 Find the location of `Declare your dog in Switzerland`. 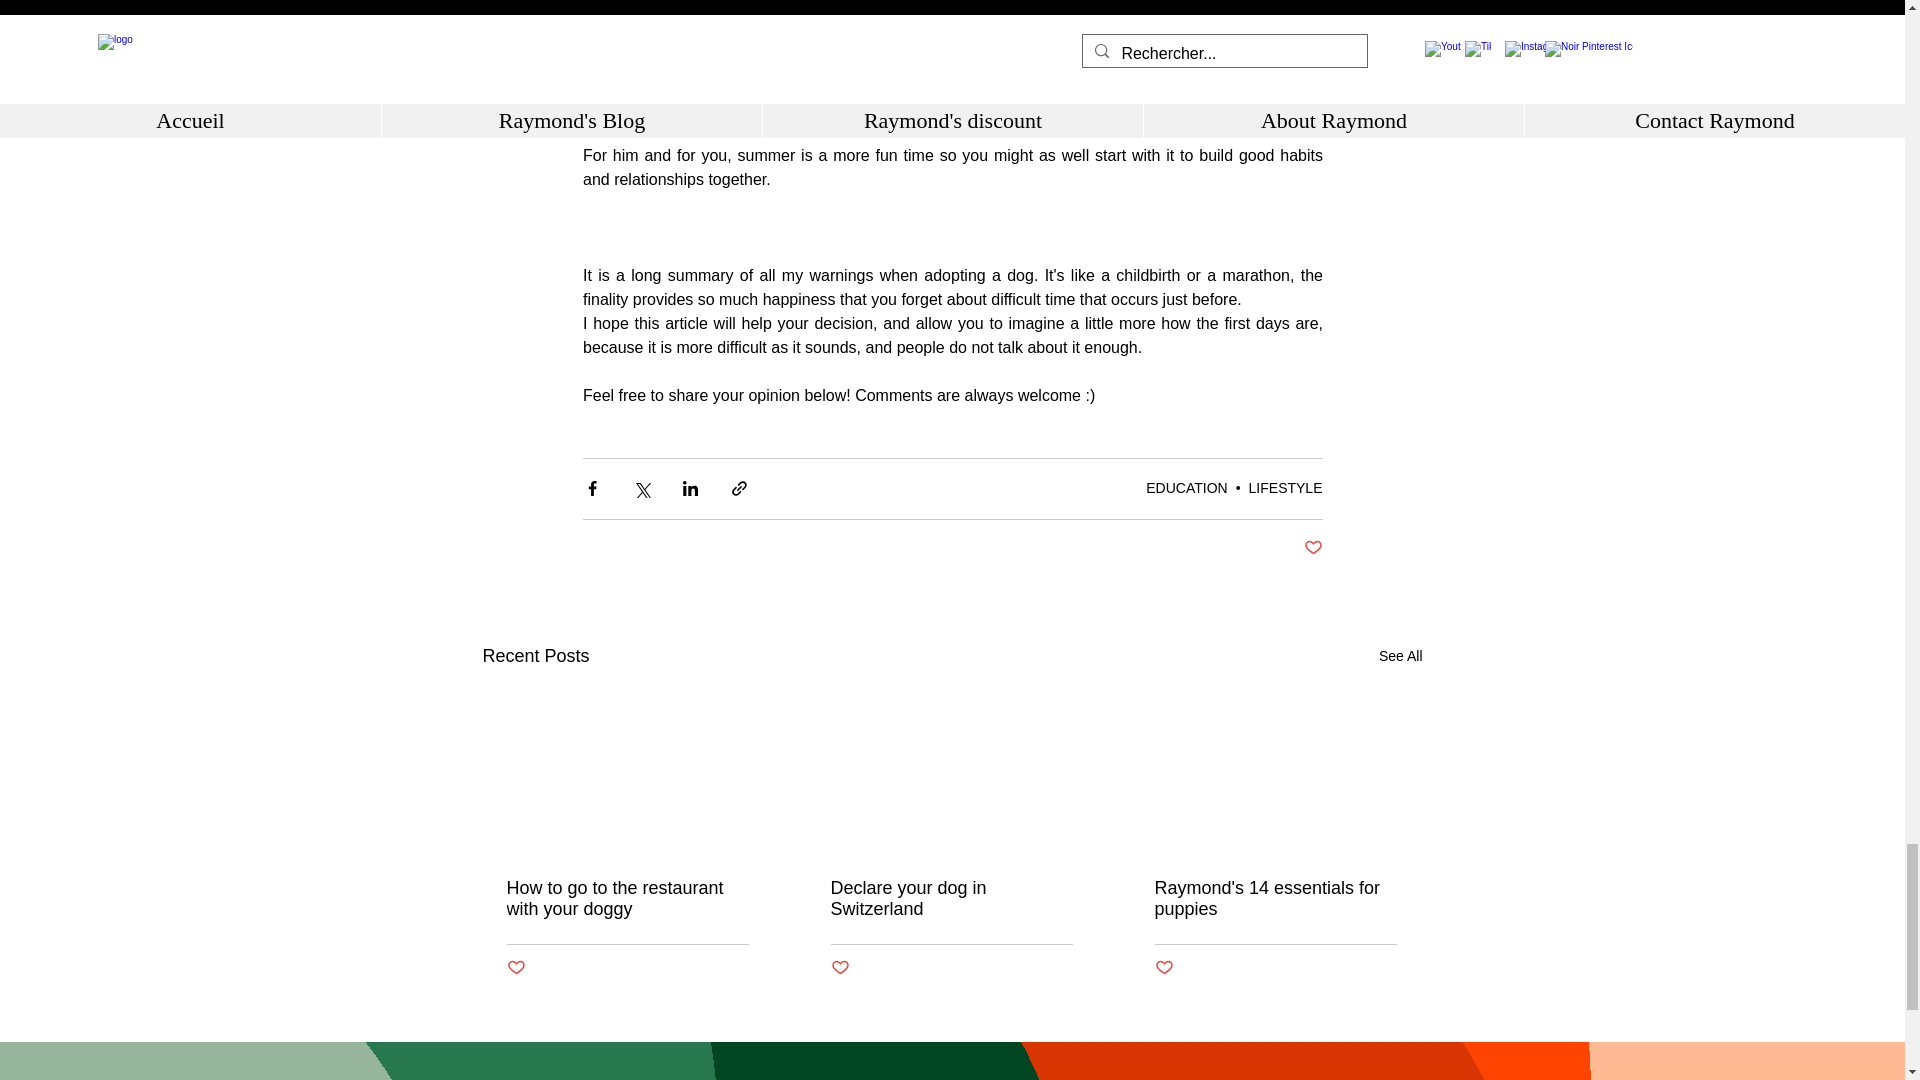

Declare your dog in Switzerland is located at coordinates (950, 899).